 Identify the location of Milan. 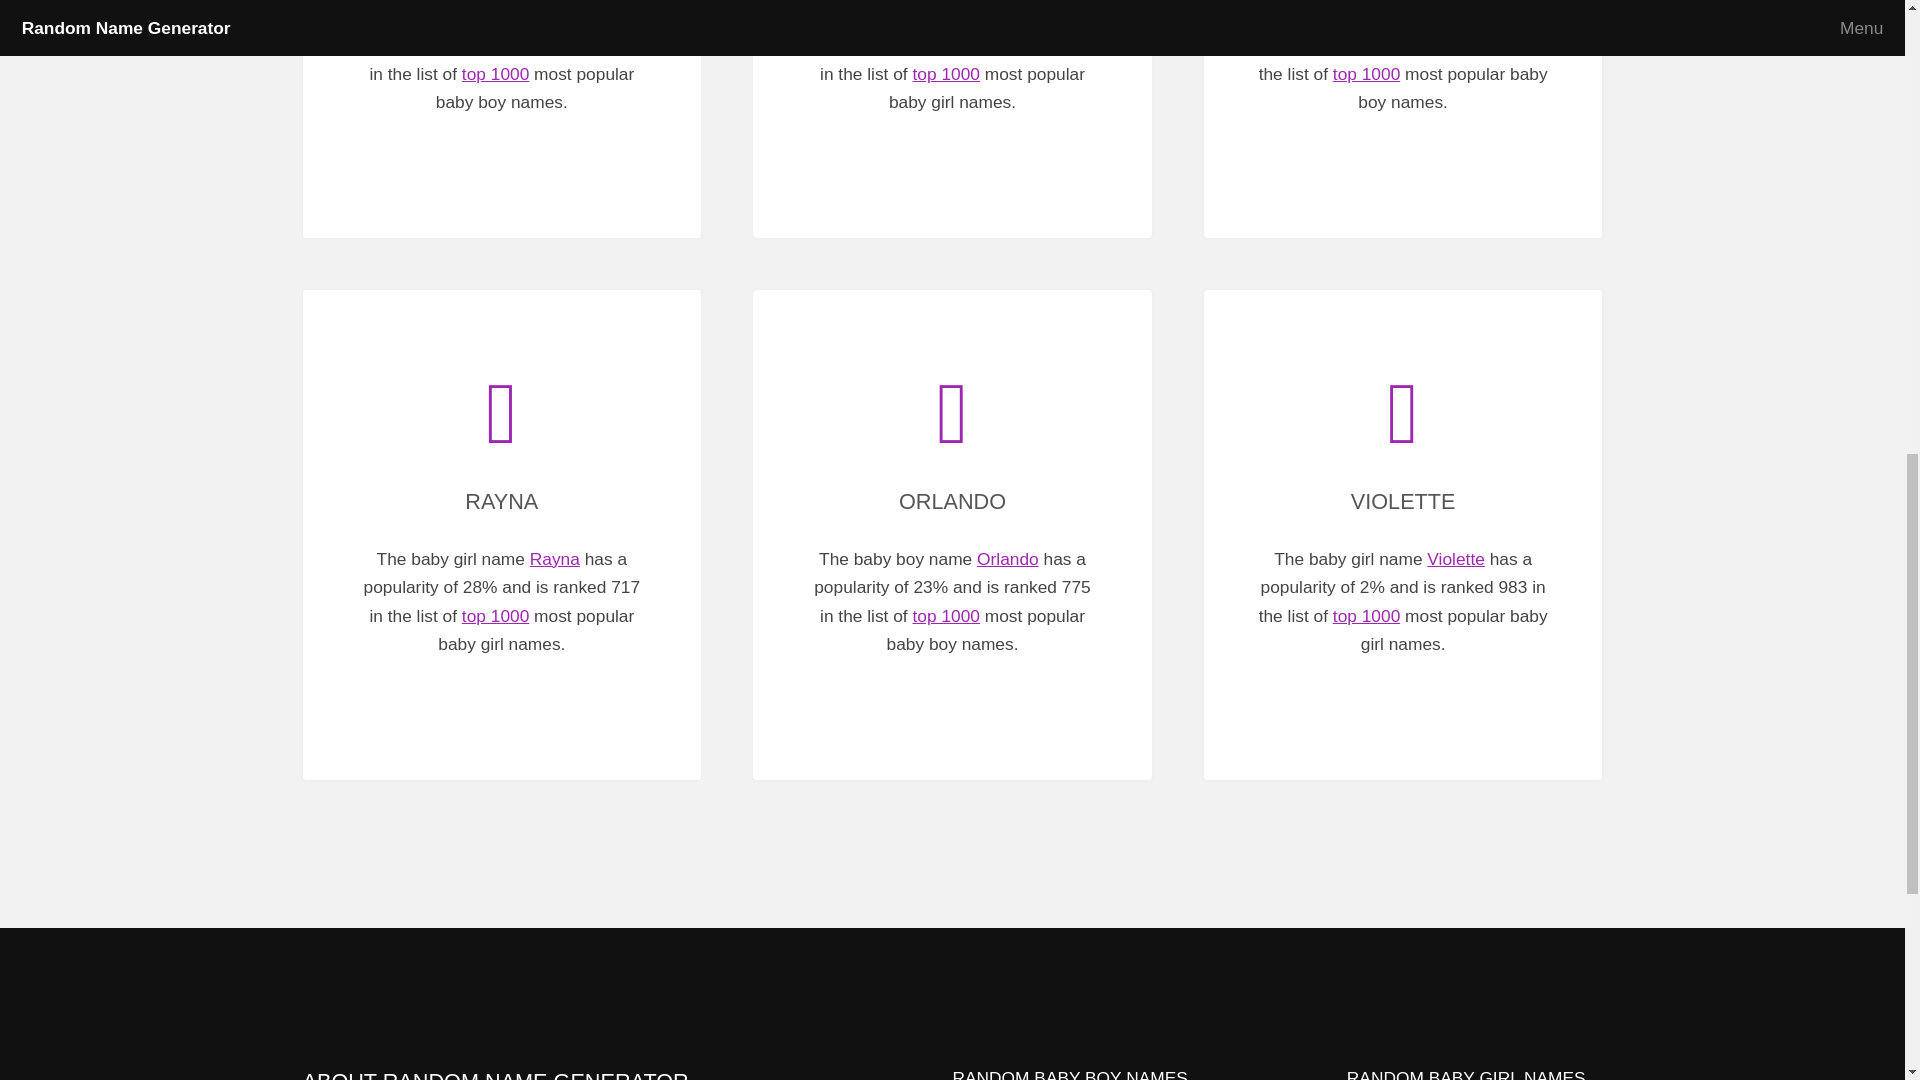
(556, 16).